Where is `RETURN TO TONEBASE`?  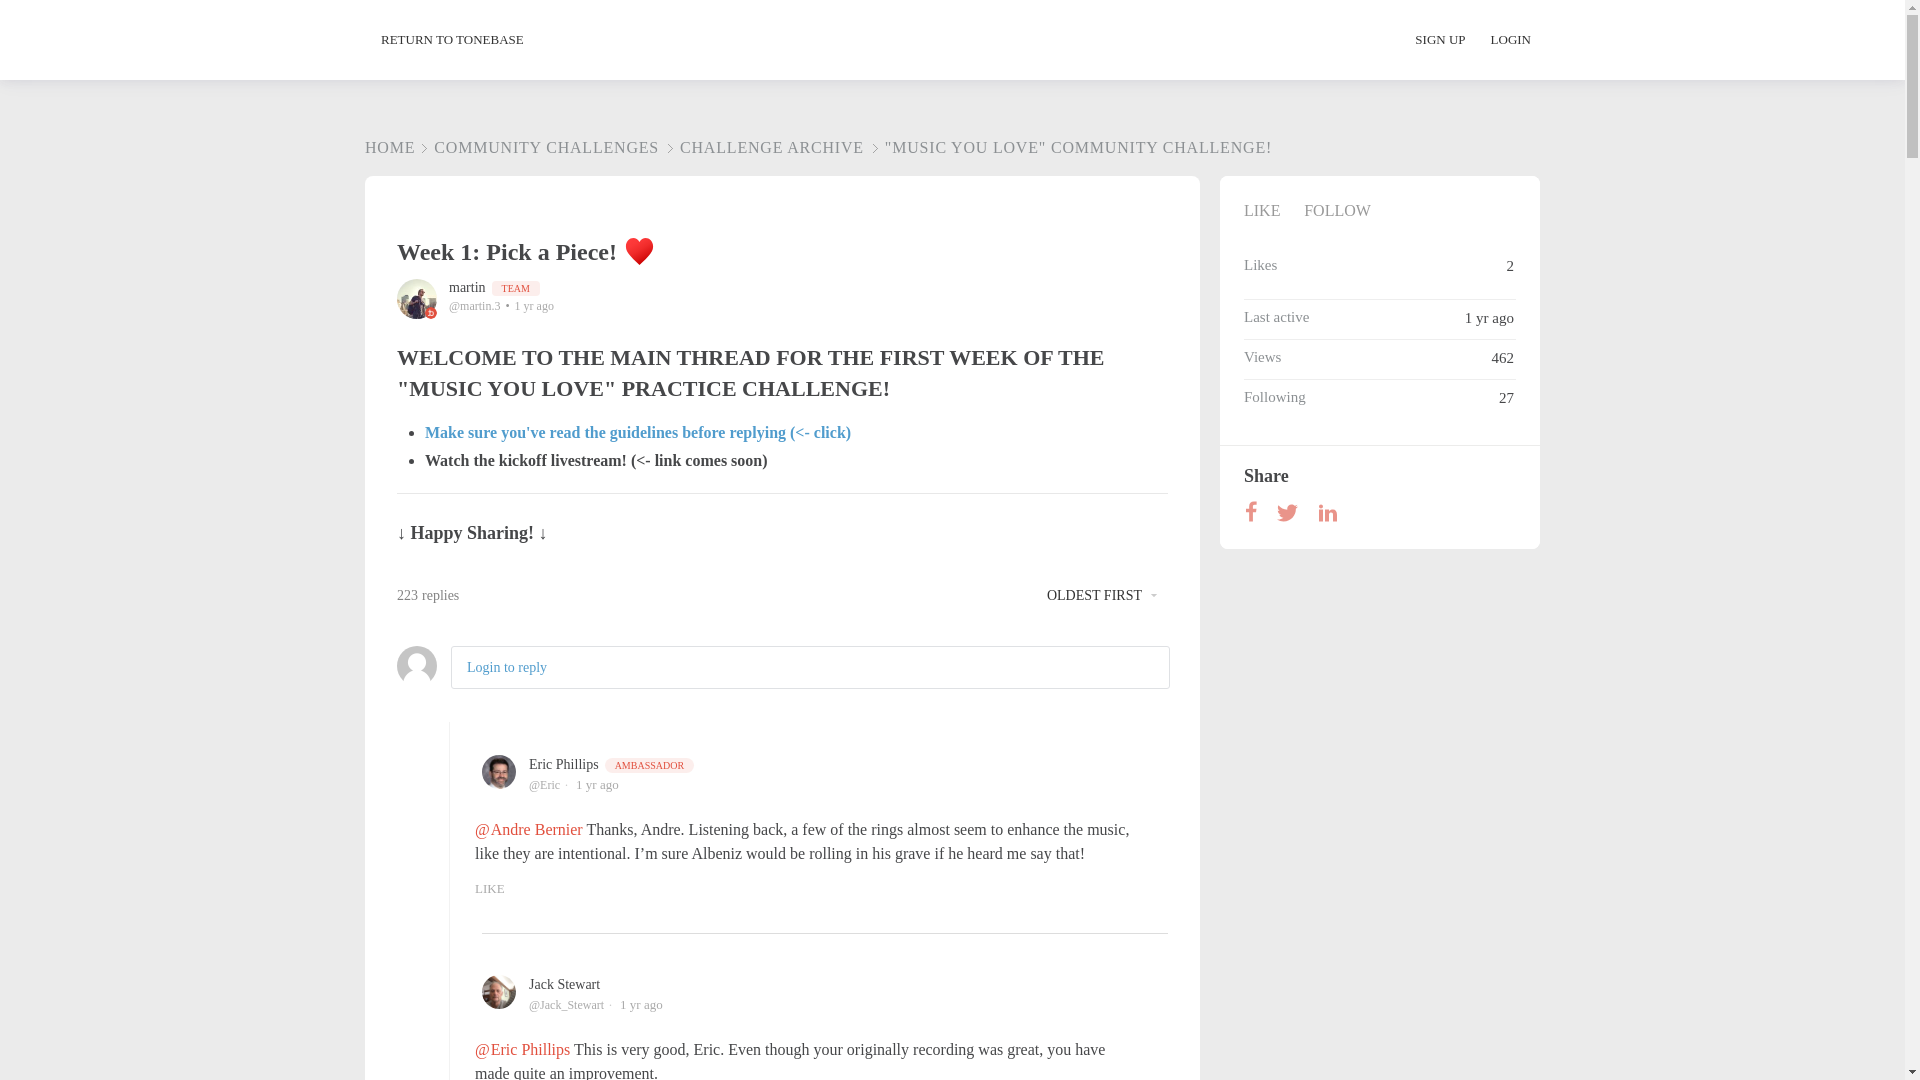 RETURN TO TONEBASE is located at coordinates (452, 40).